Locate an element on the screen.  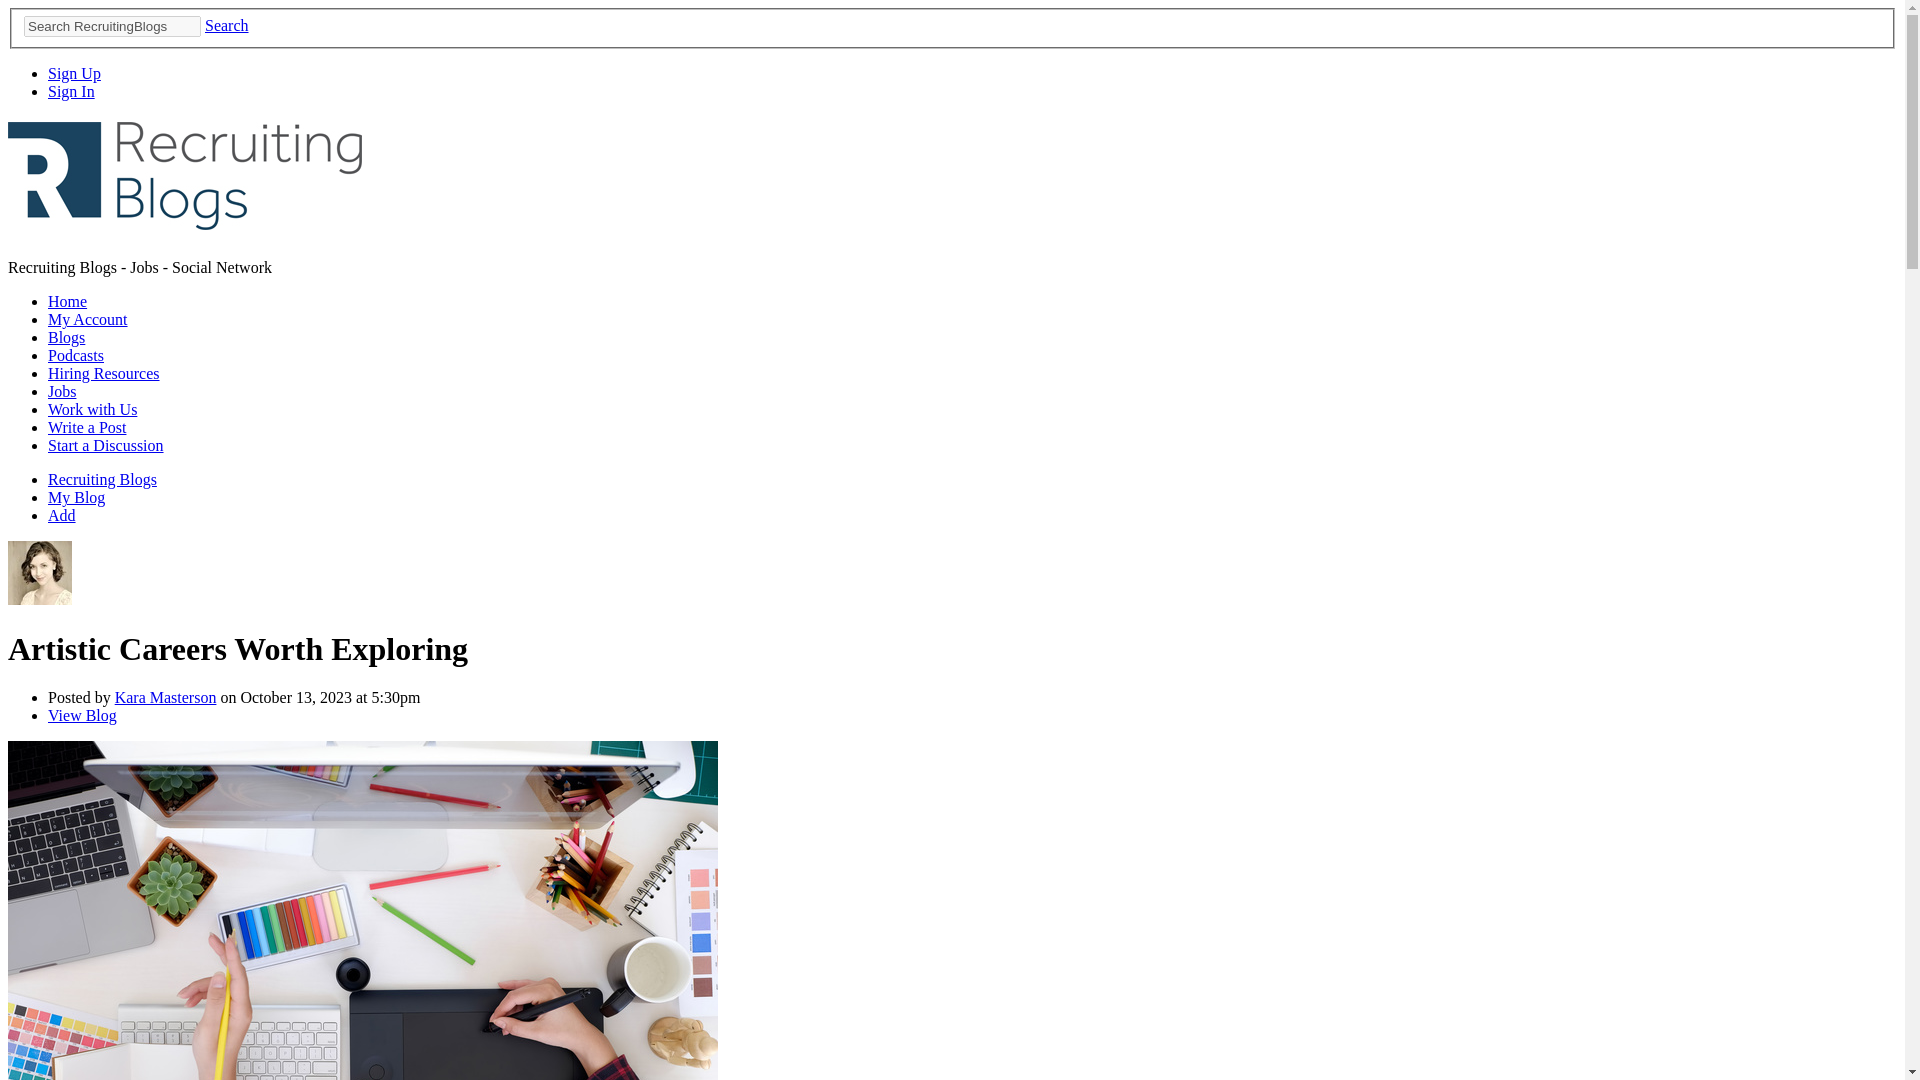
Blogs is located at coordinates (66, 337).